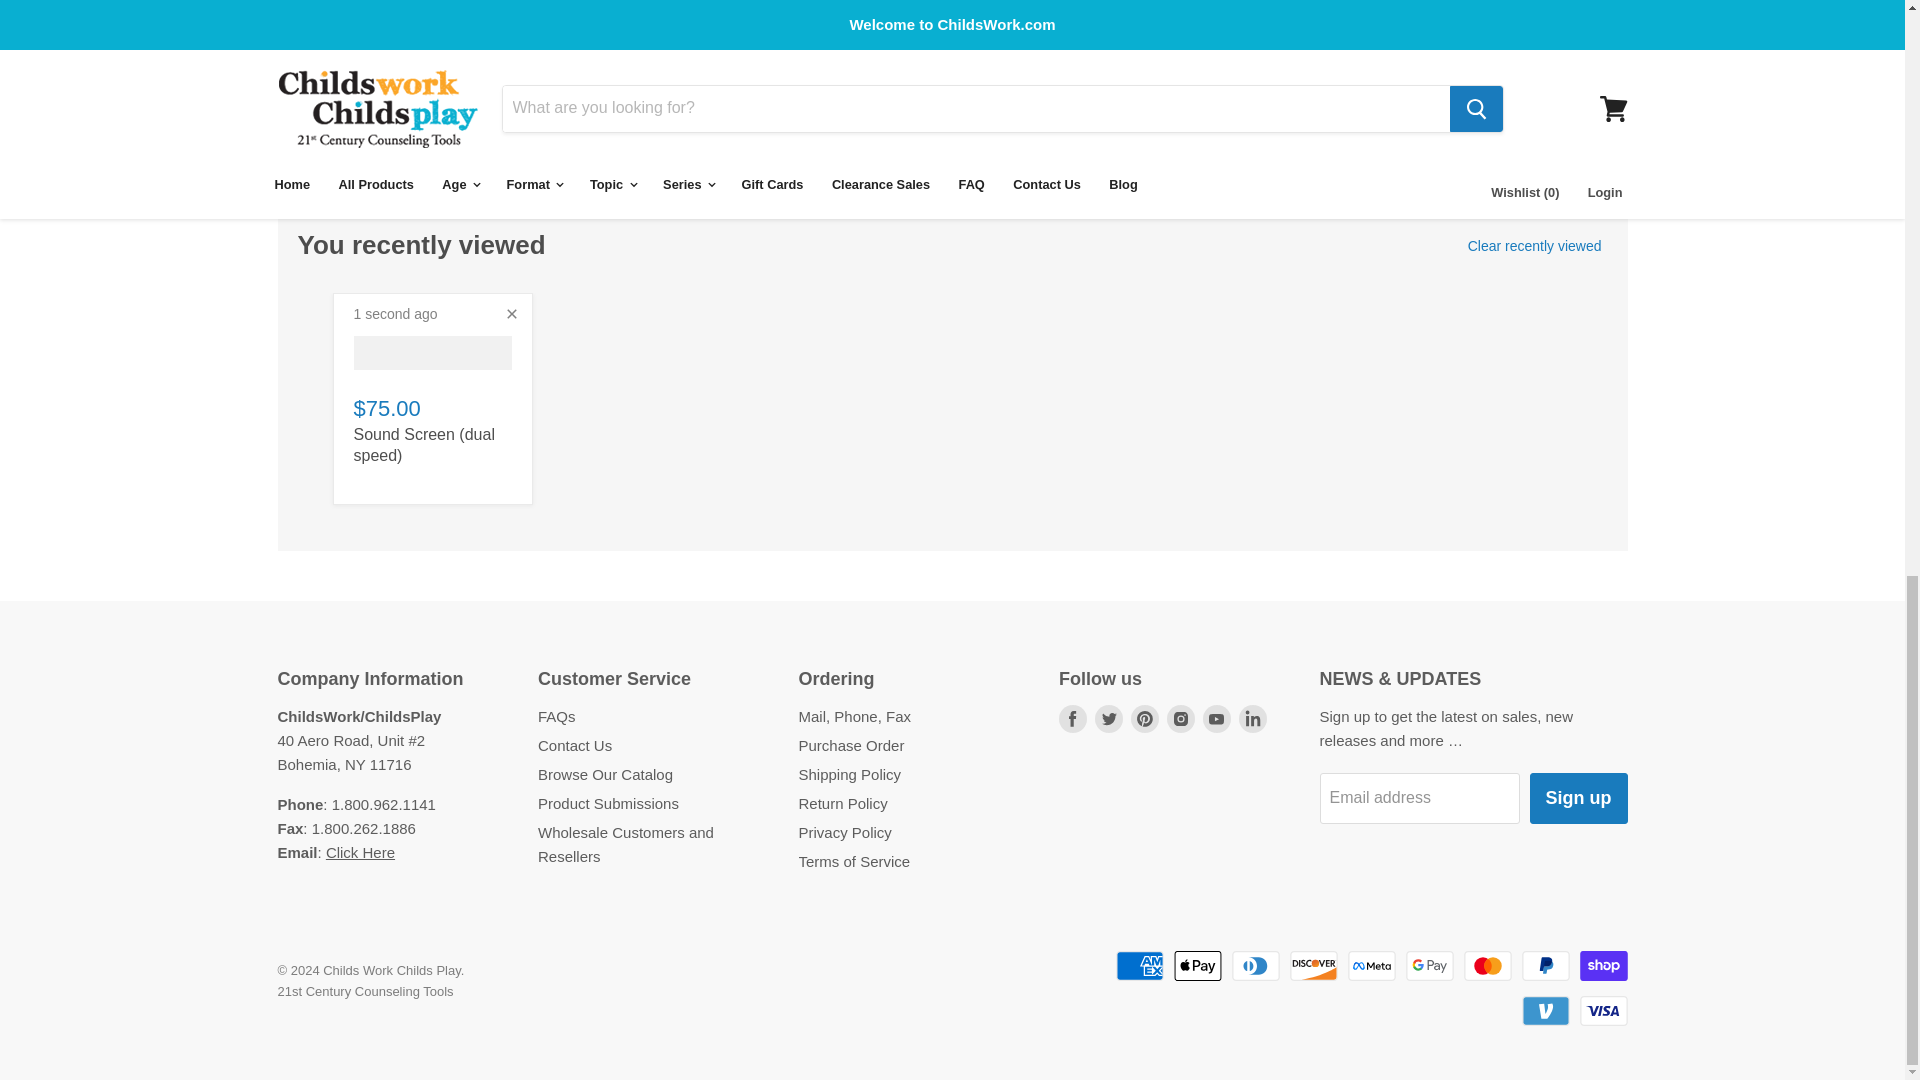 The height and width of the screenshot is (1080, 1920). Describe the element at coordinates (1139, 966) in the screenshot. I see `American Express` at that location.